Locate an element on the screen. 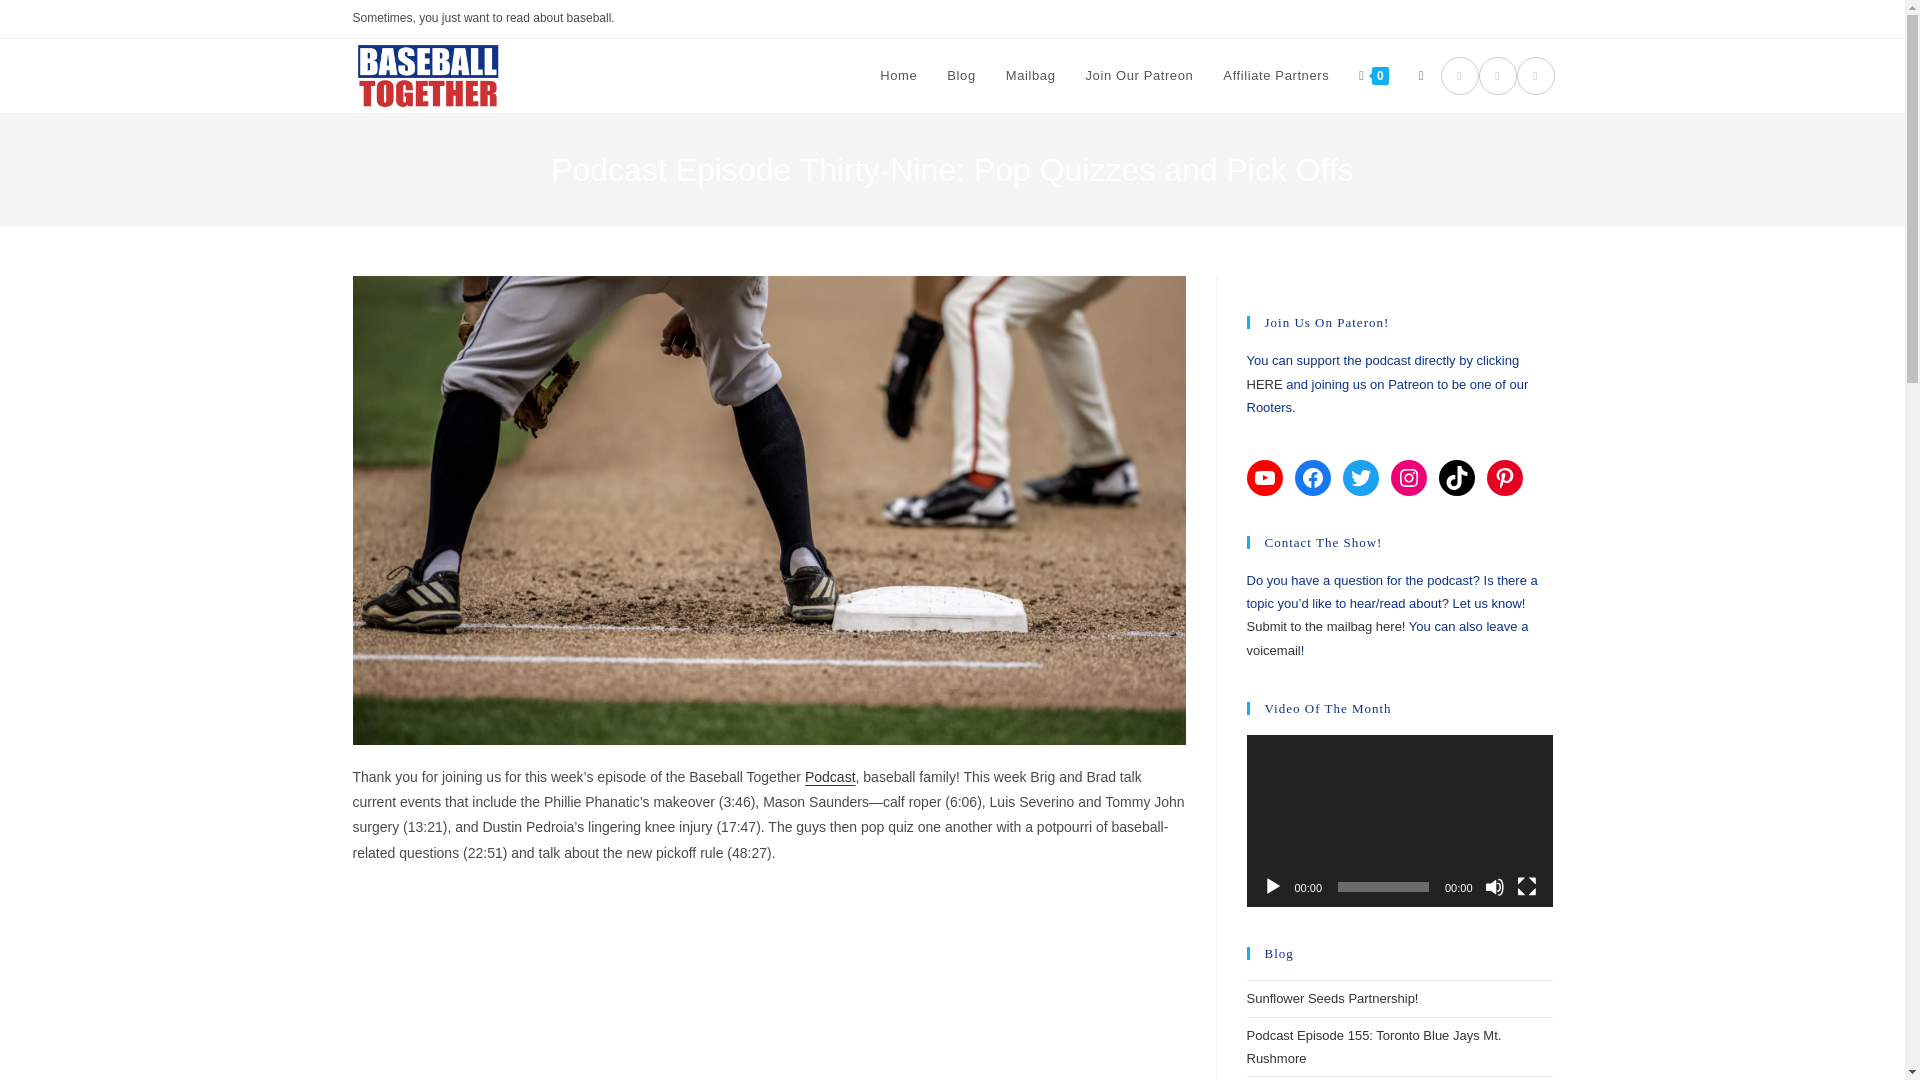  Mailbag is located at coordinates (1030, 76).